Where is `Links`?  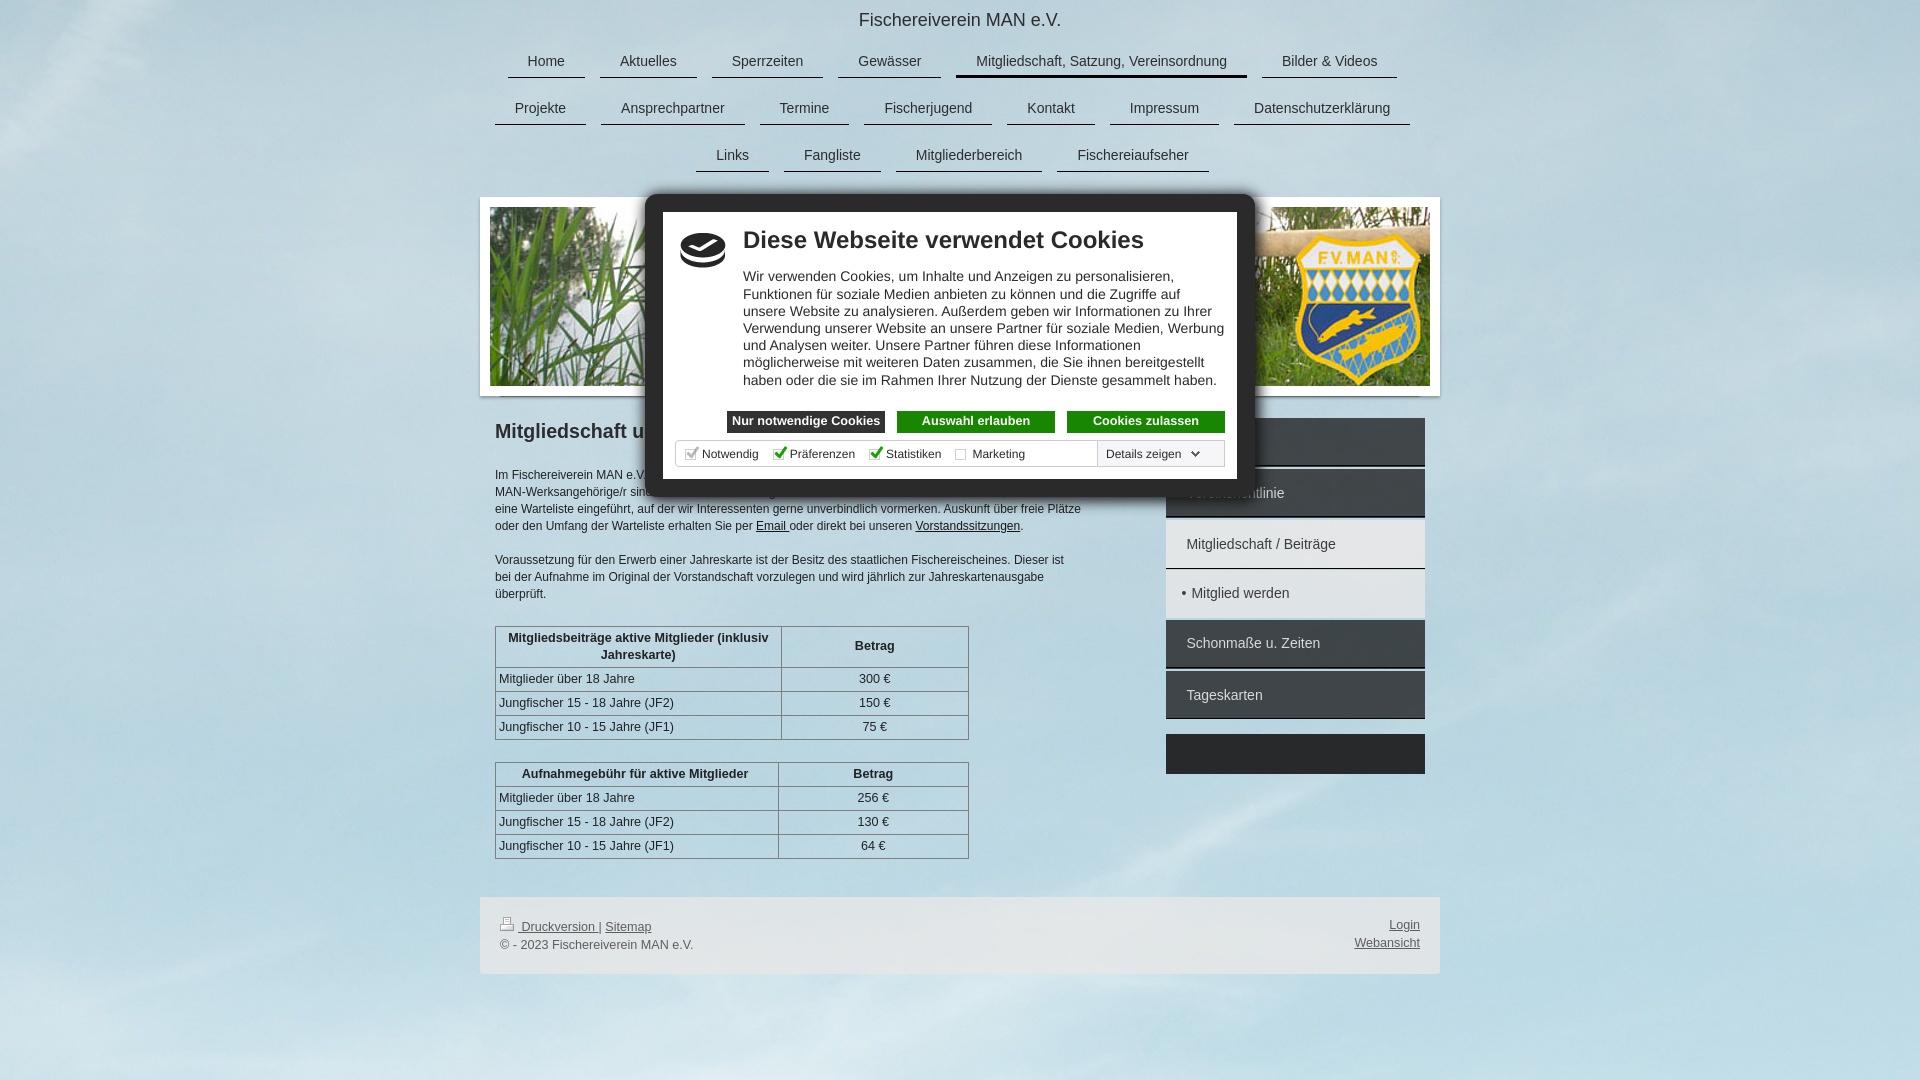
Links is located at coordinates (732, 156).